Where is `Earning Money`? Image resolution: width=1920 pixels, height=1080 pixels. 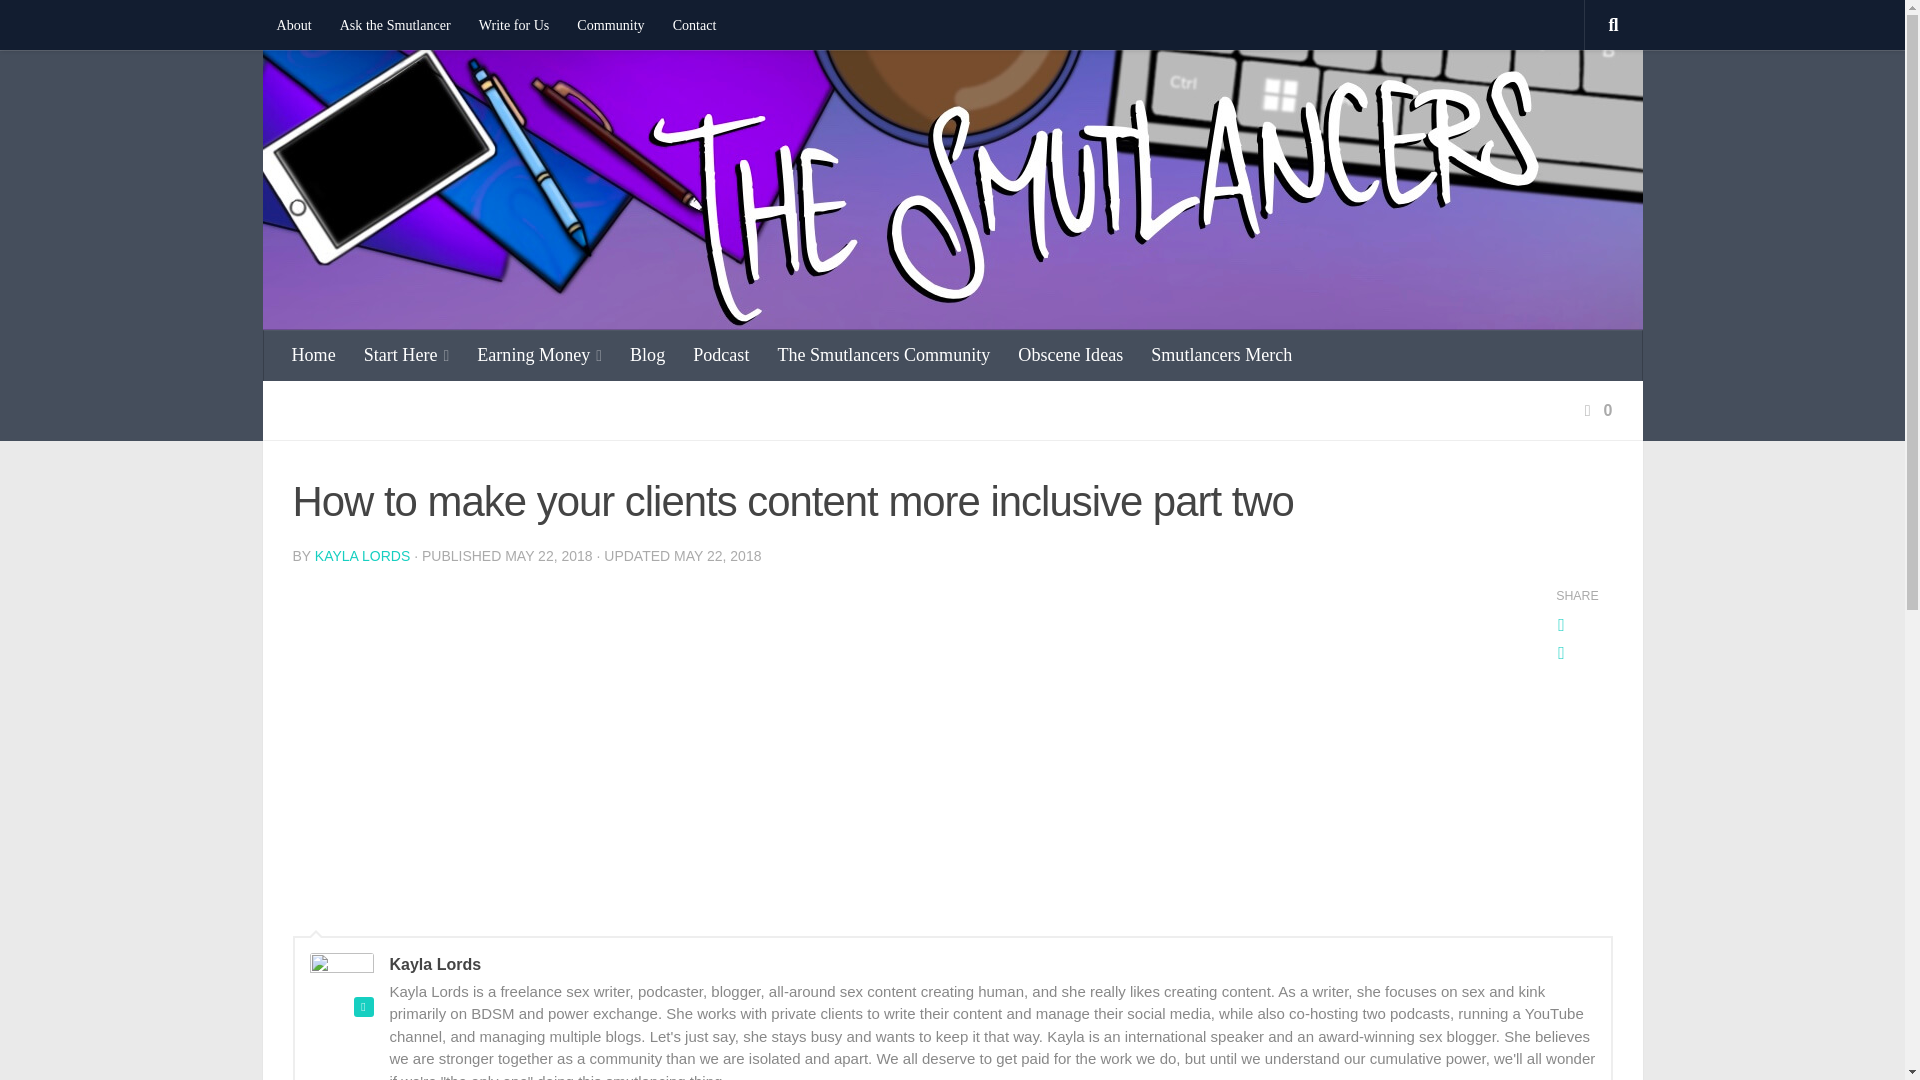 Earning Money is located at coordinates (539, 356).